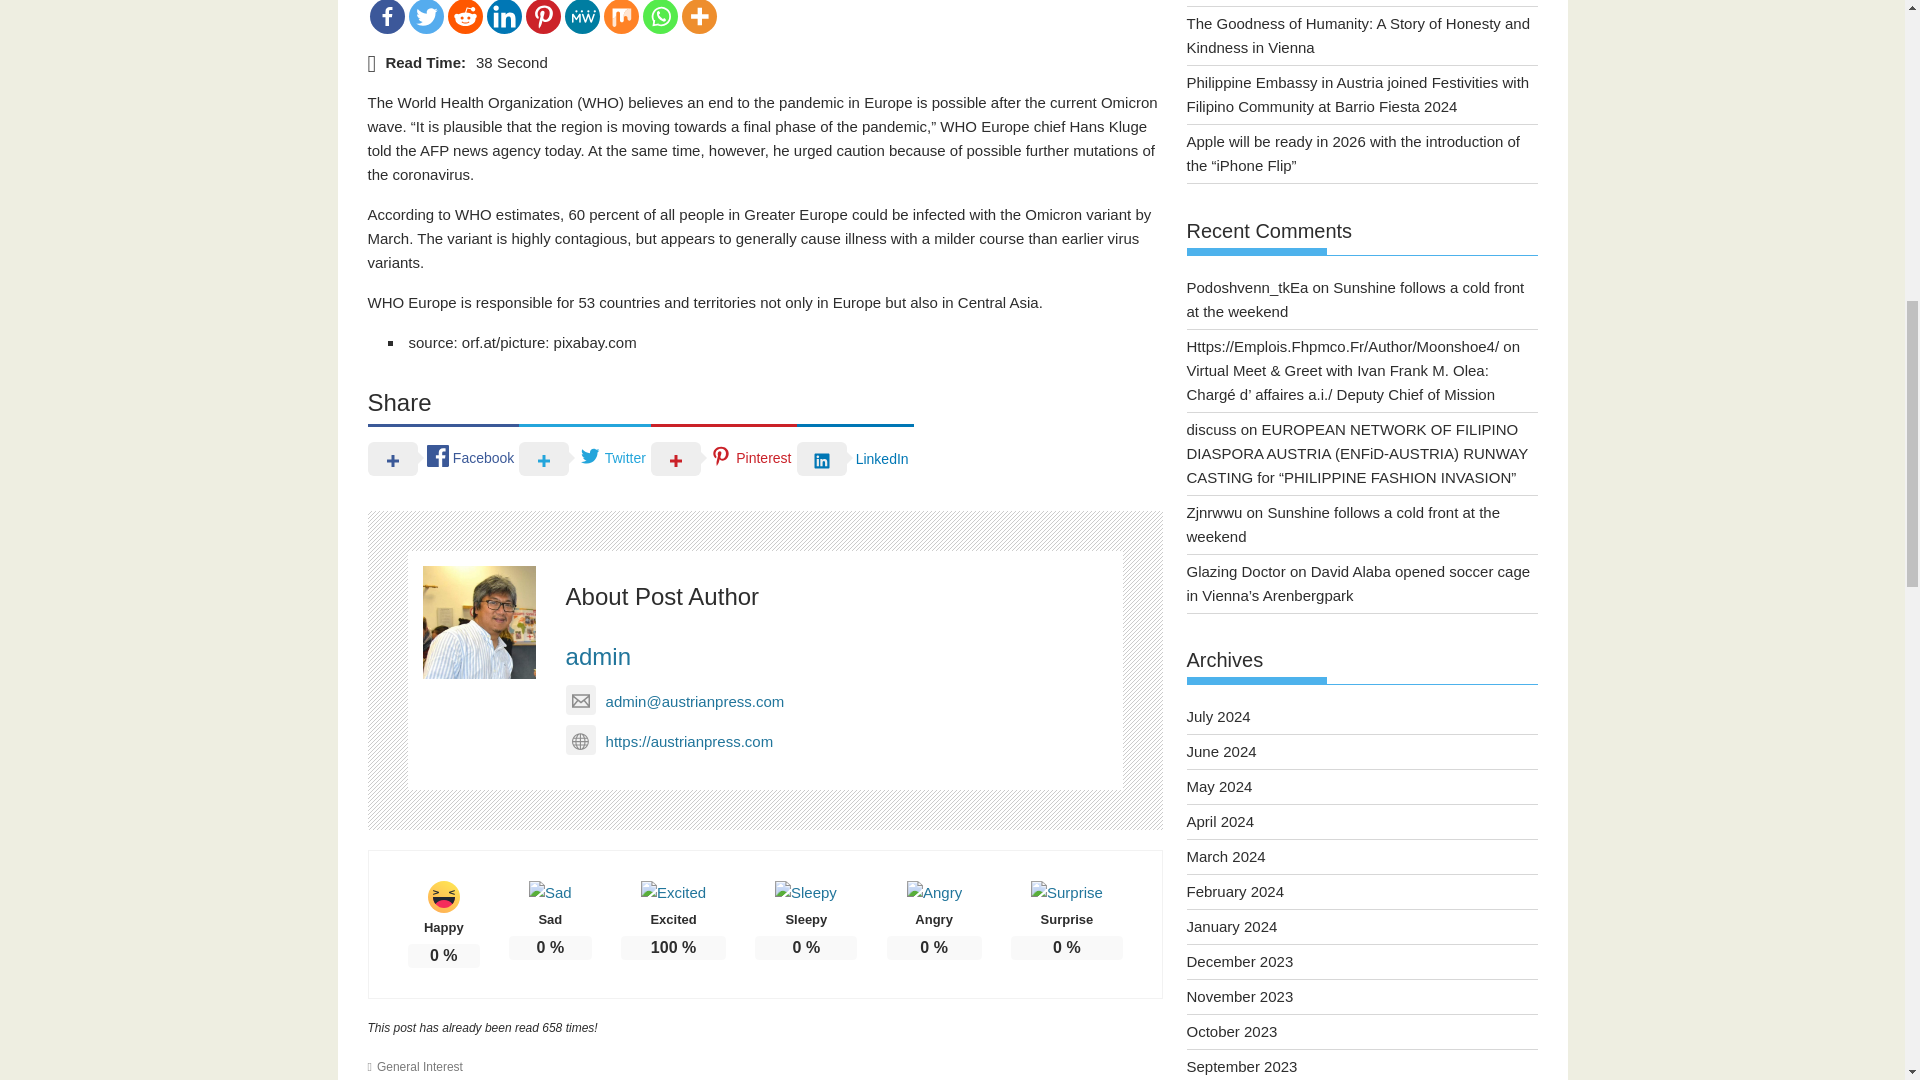 This screenshot has height=1080, width=1920. I want to click on admin, so click(598, 656).